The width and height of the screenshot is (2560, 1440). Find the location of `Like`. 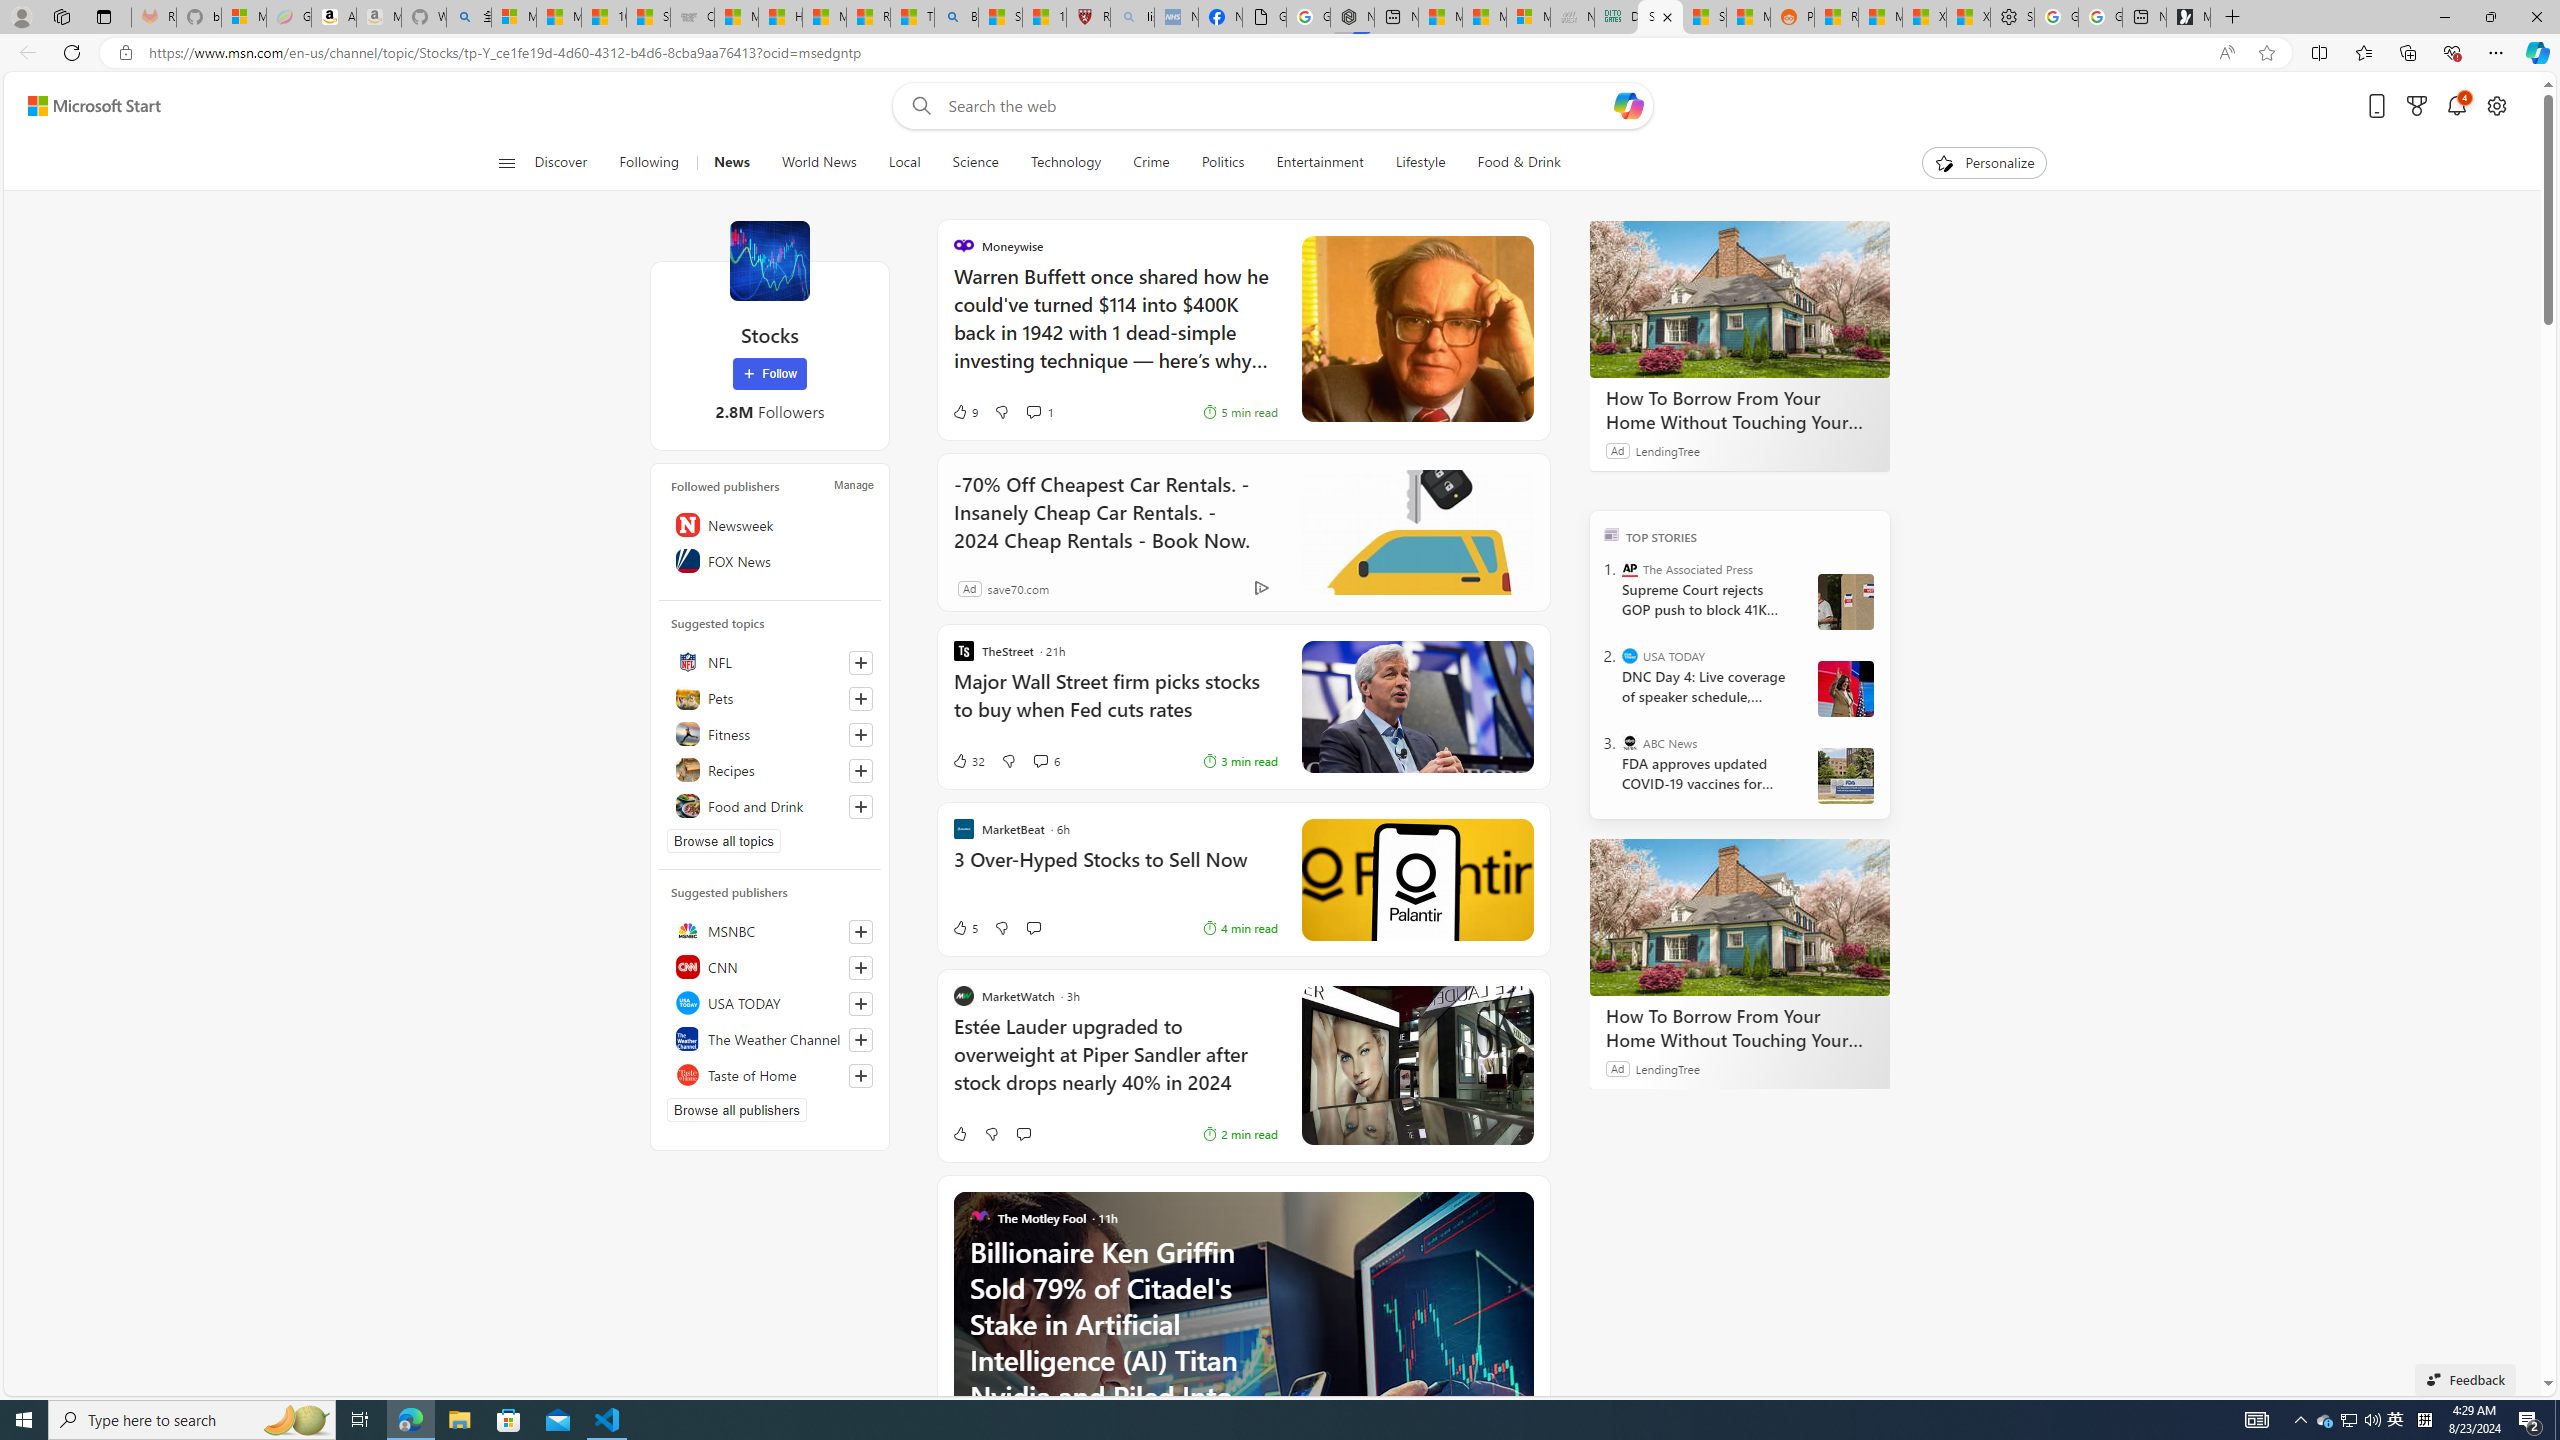

Like is located at coordinates (958, 1134).